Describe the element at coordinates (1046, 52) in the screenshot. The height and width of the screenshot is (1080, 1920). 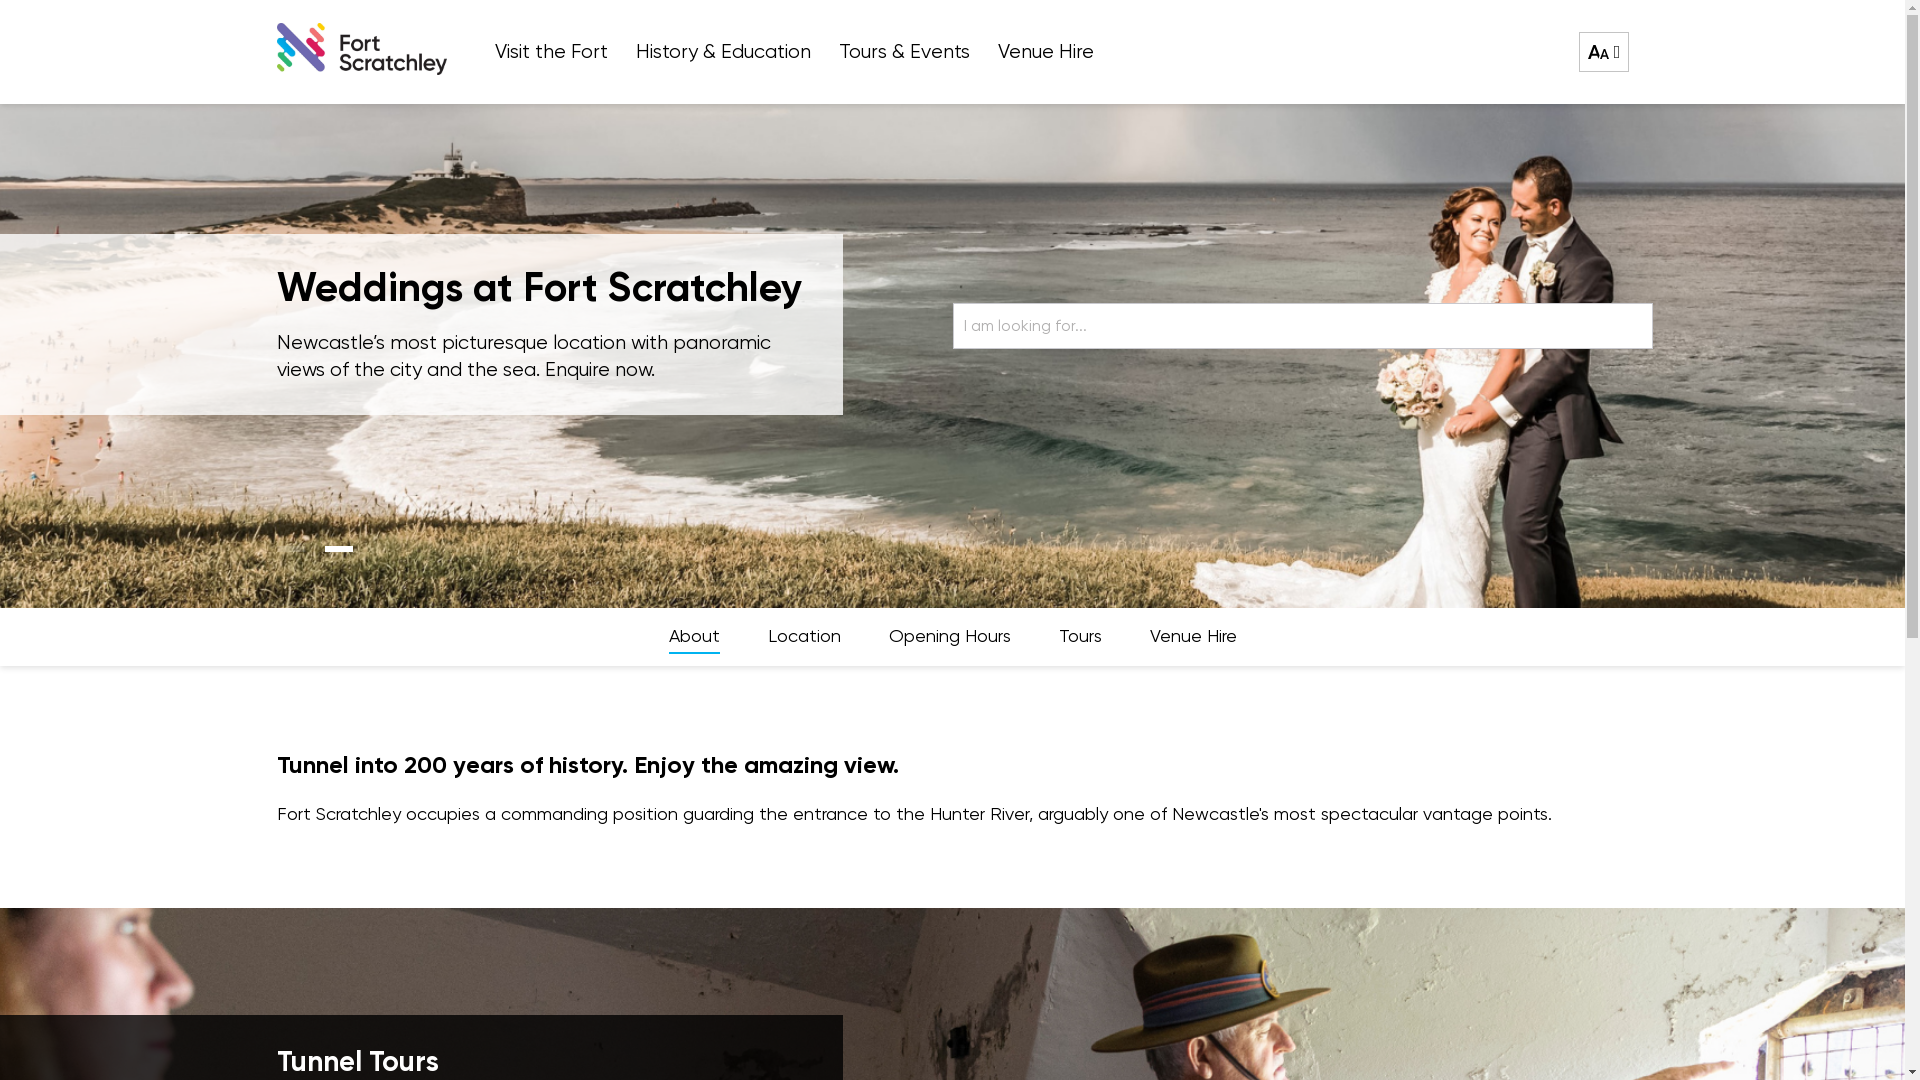
I see `Venue Hire` at that location.